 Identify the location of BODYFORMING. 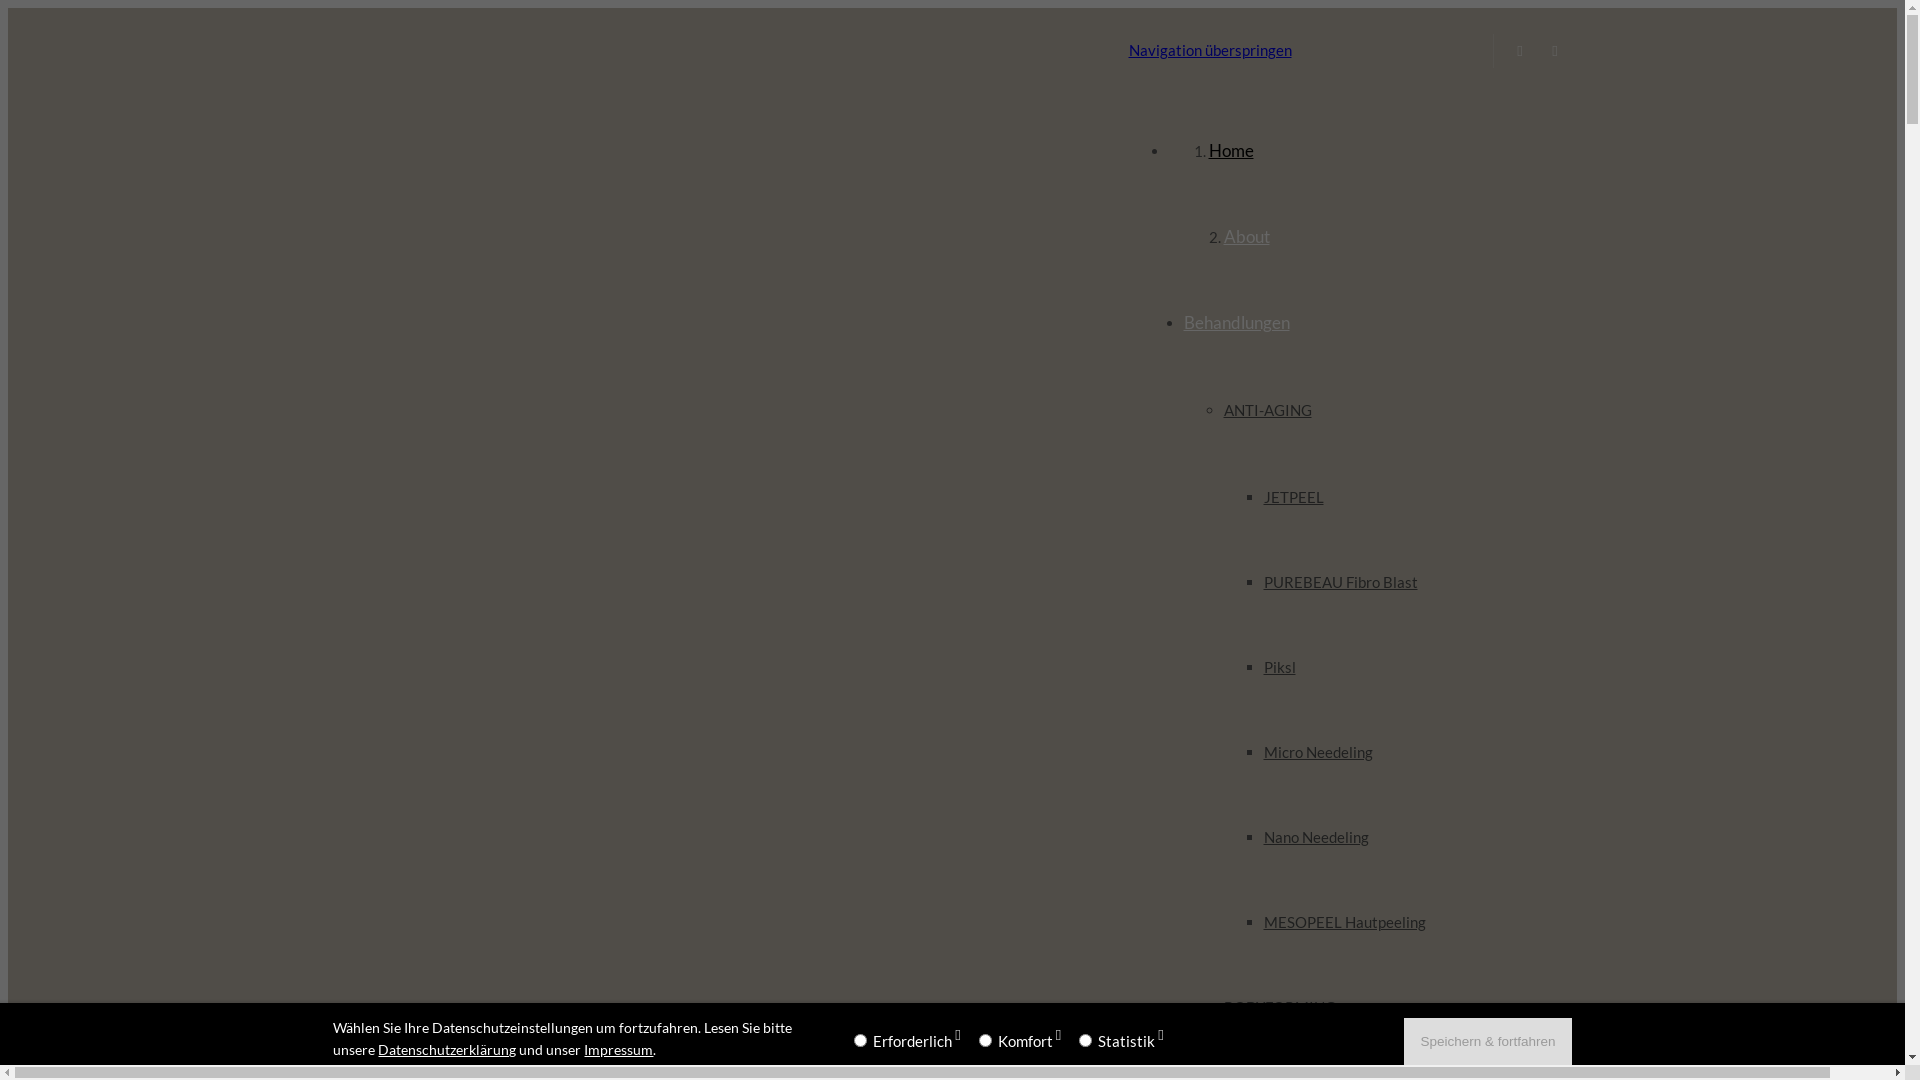
(1280, 1007).